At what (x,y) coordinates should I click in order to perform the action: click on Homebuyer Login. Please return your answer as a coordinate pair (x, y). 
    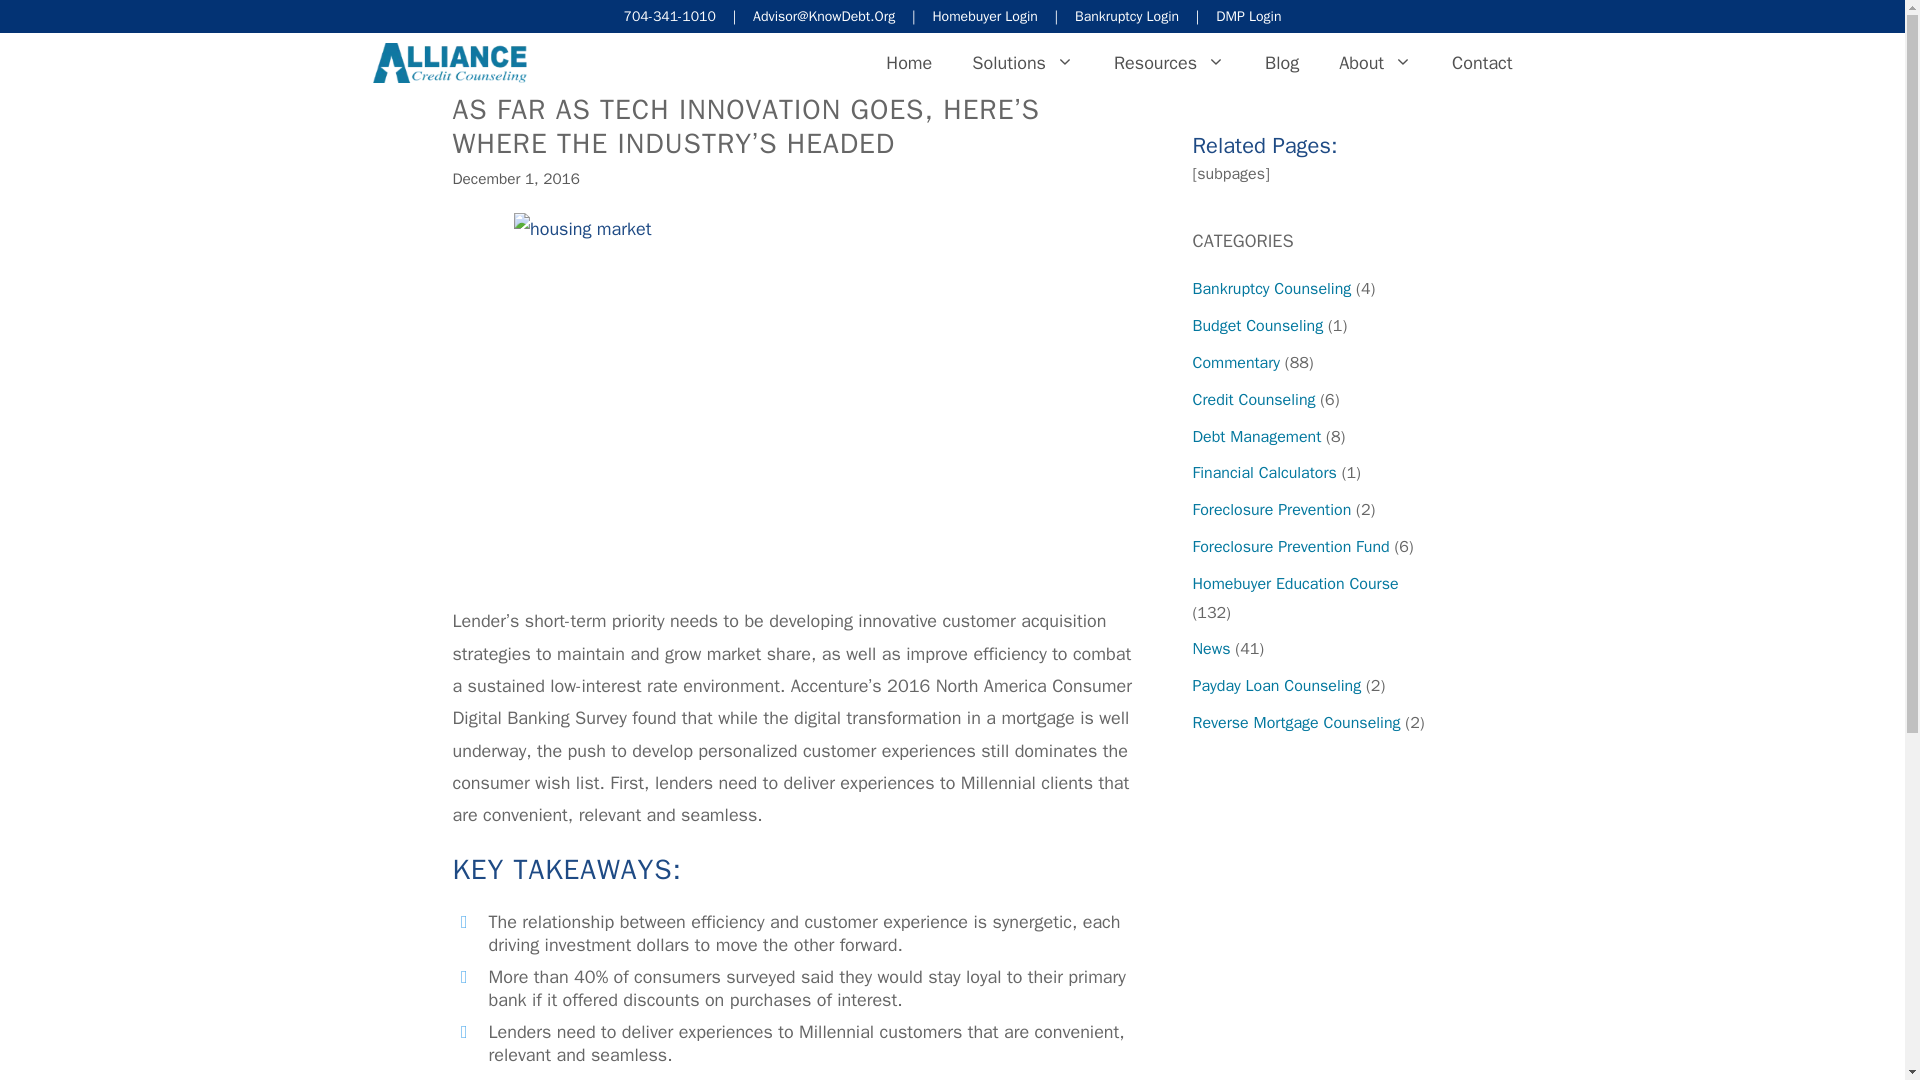
    Looking at the image, I should click on (984, 16).